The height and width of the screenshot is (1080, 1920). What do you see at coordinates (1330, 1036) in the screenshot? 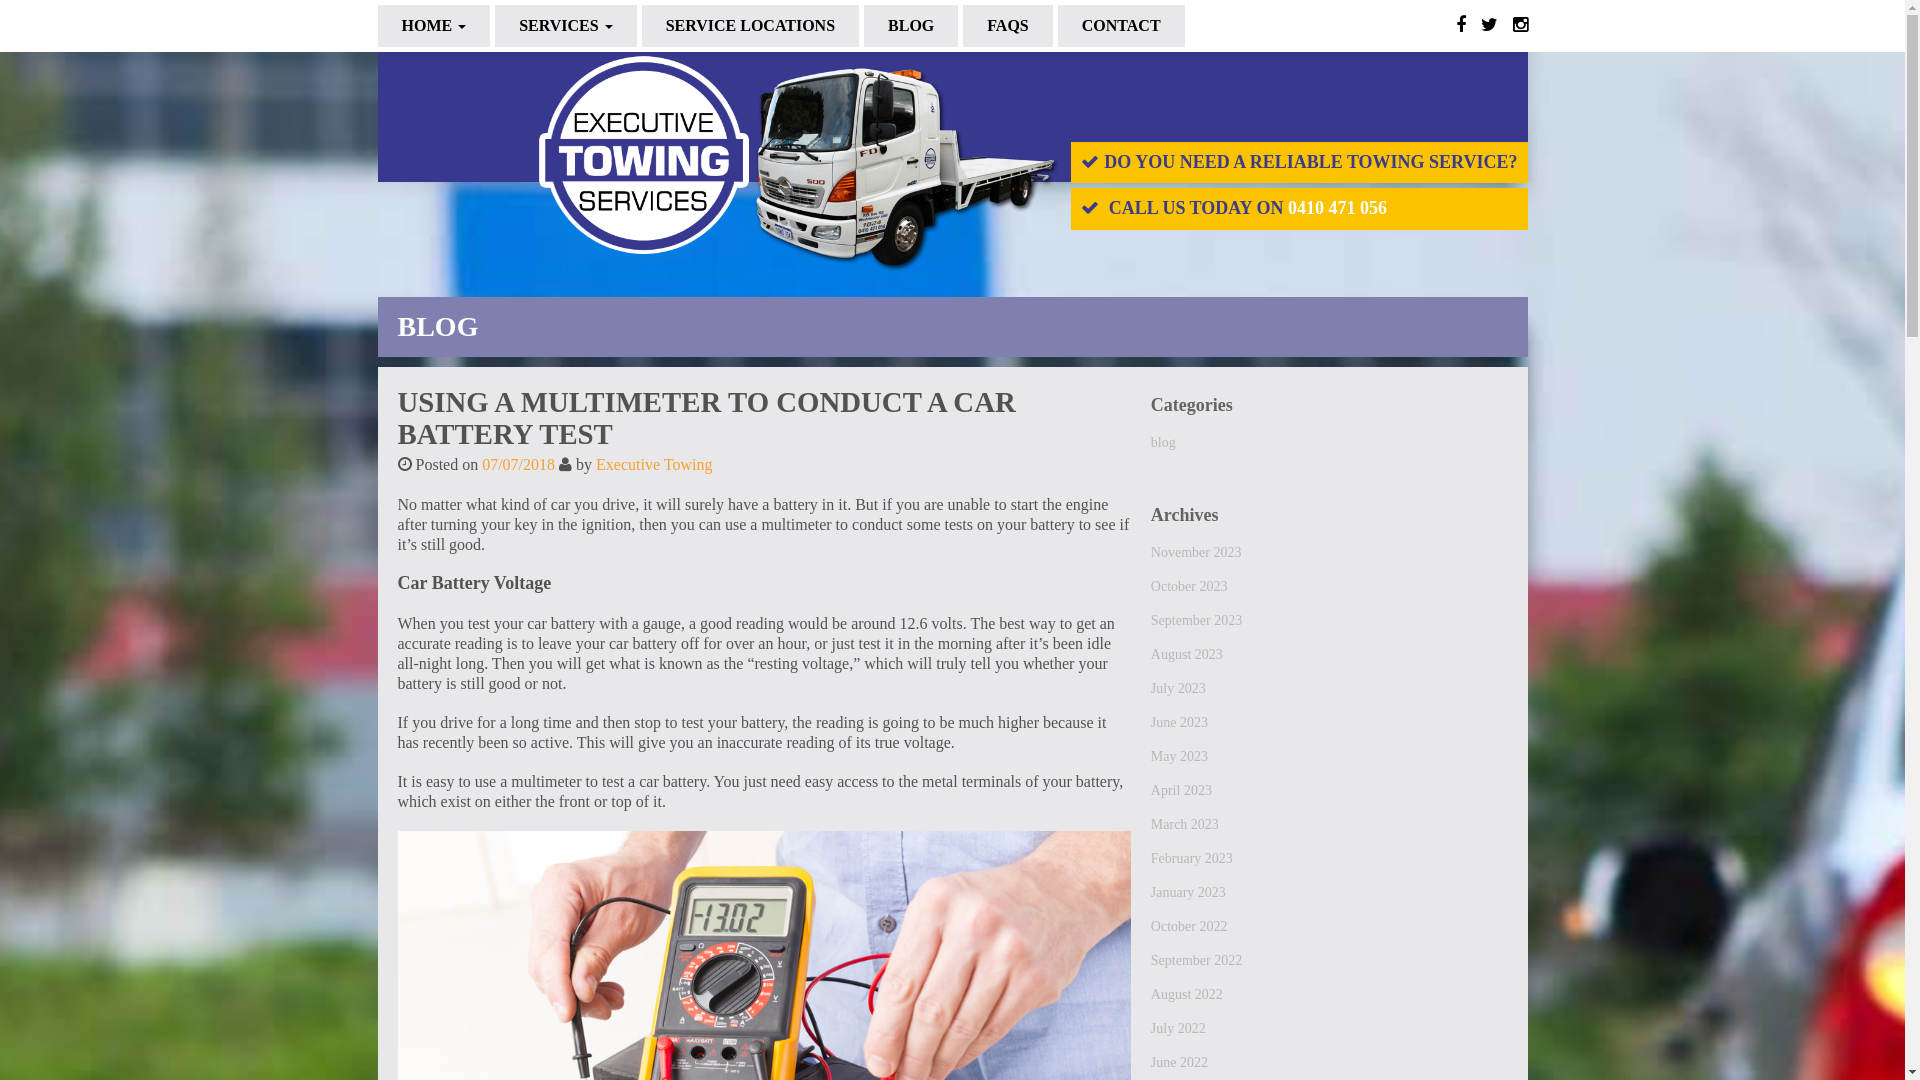
I see `July 2022` at bounding box center [1330, 1036].